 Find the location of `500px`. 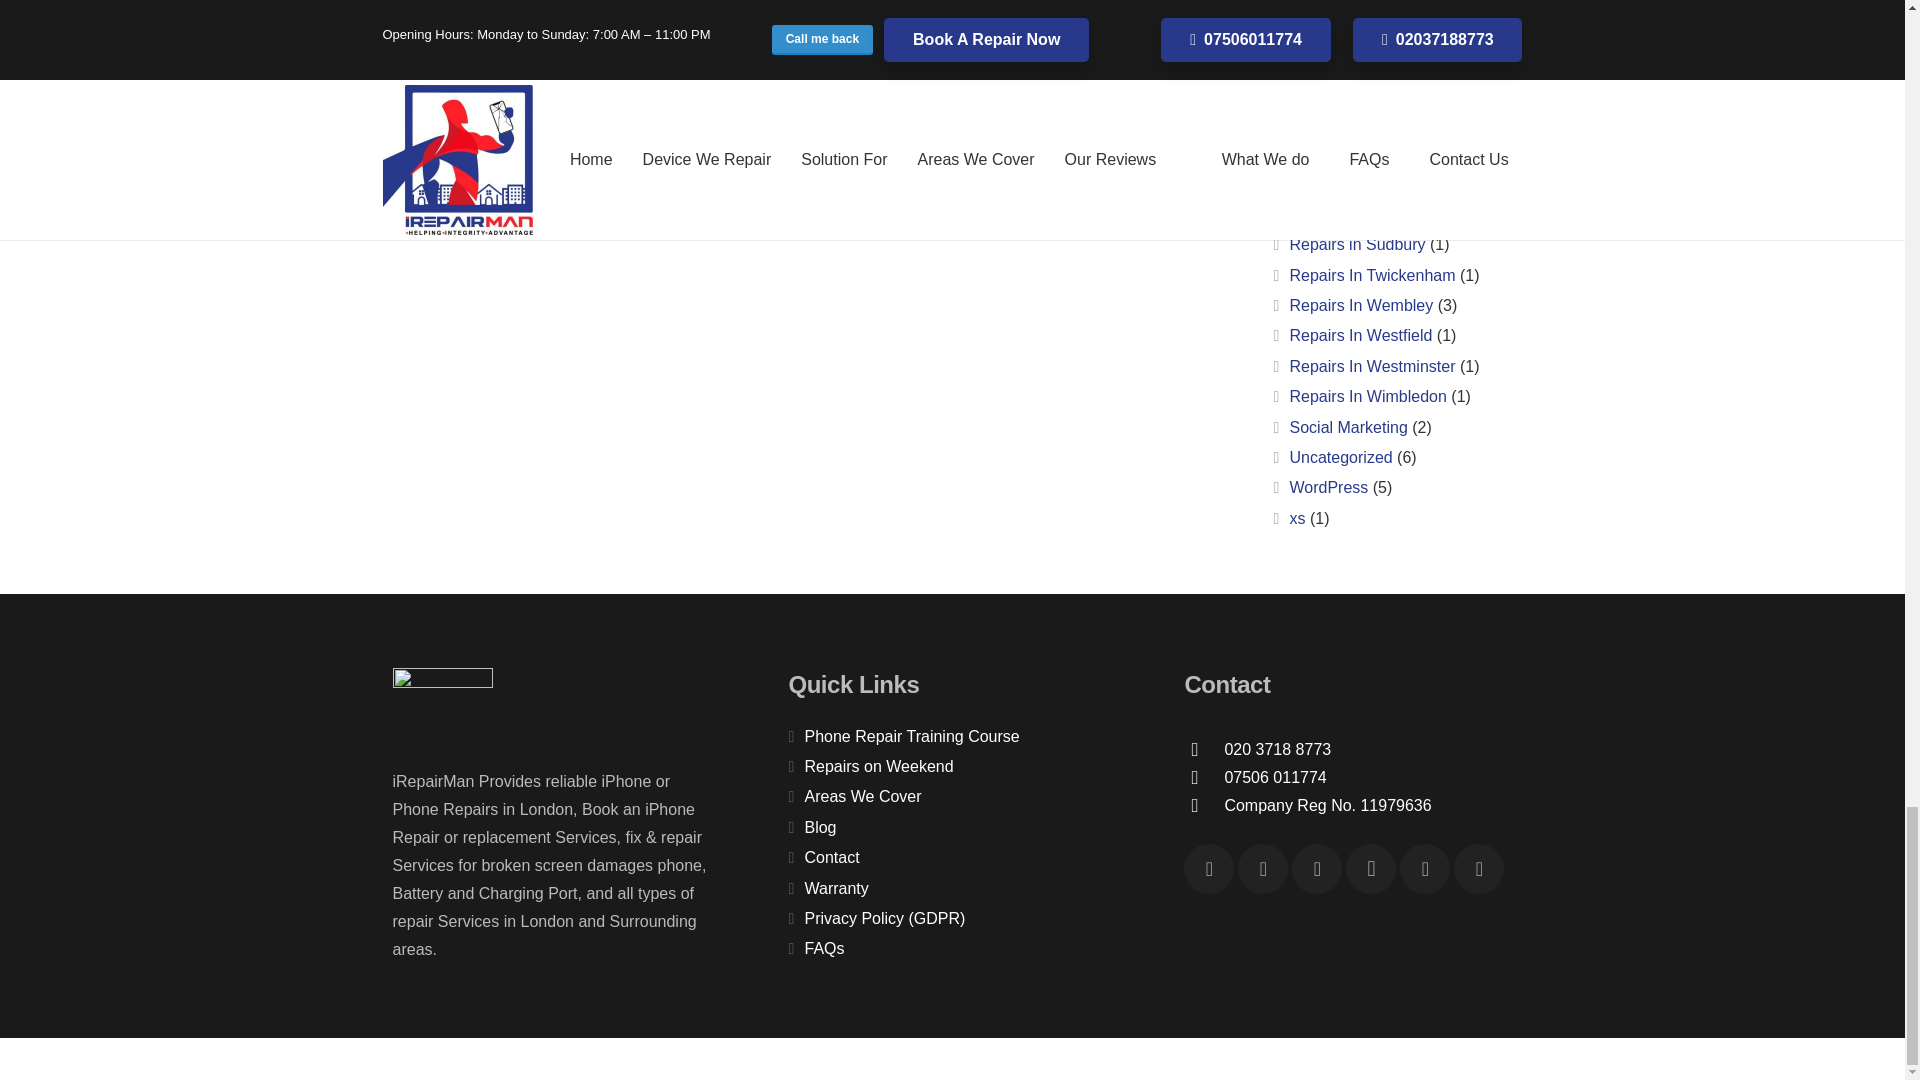

500px is located at coordinates (1478, 868).